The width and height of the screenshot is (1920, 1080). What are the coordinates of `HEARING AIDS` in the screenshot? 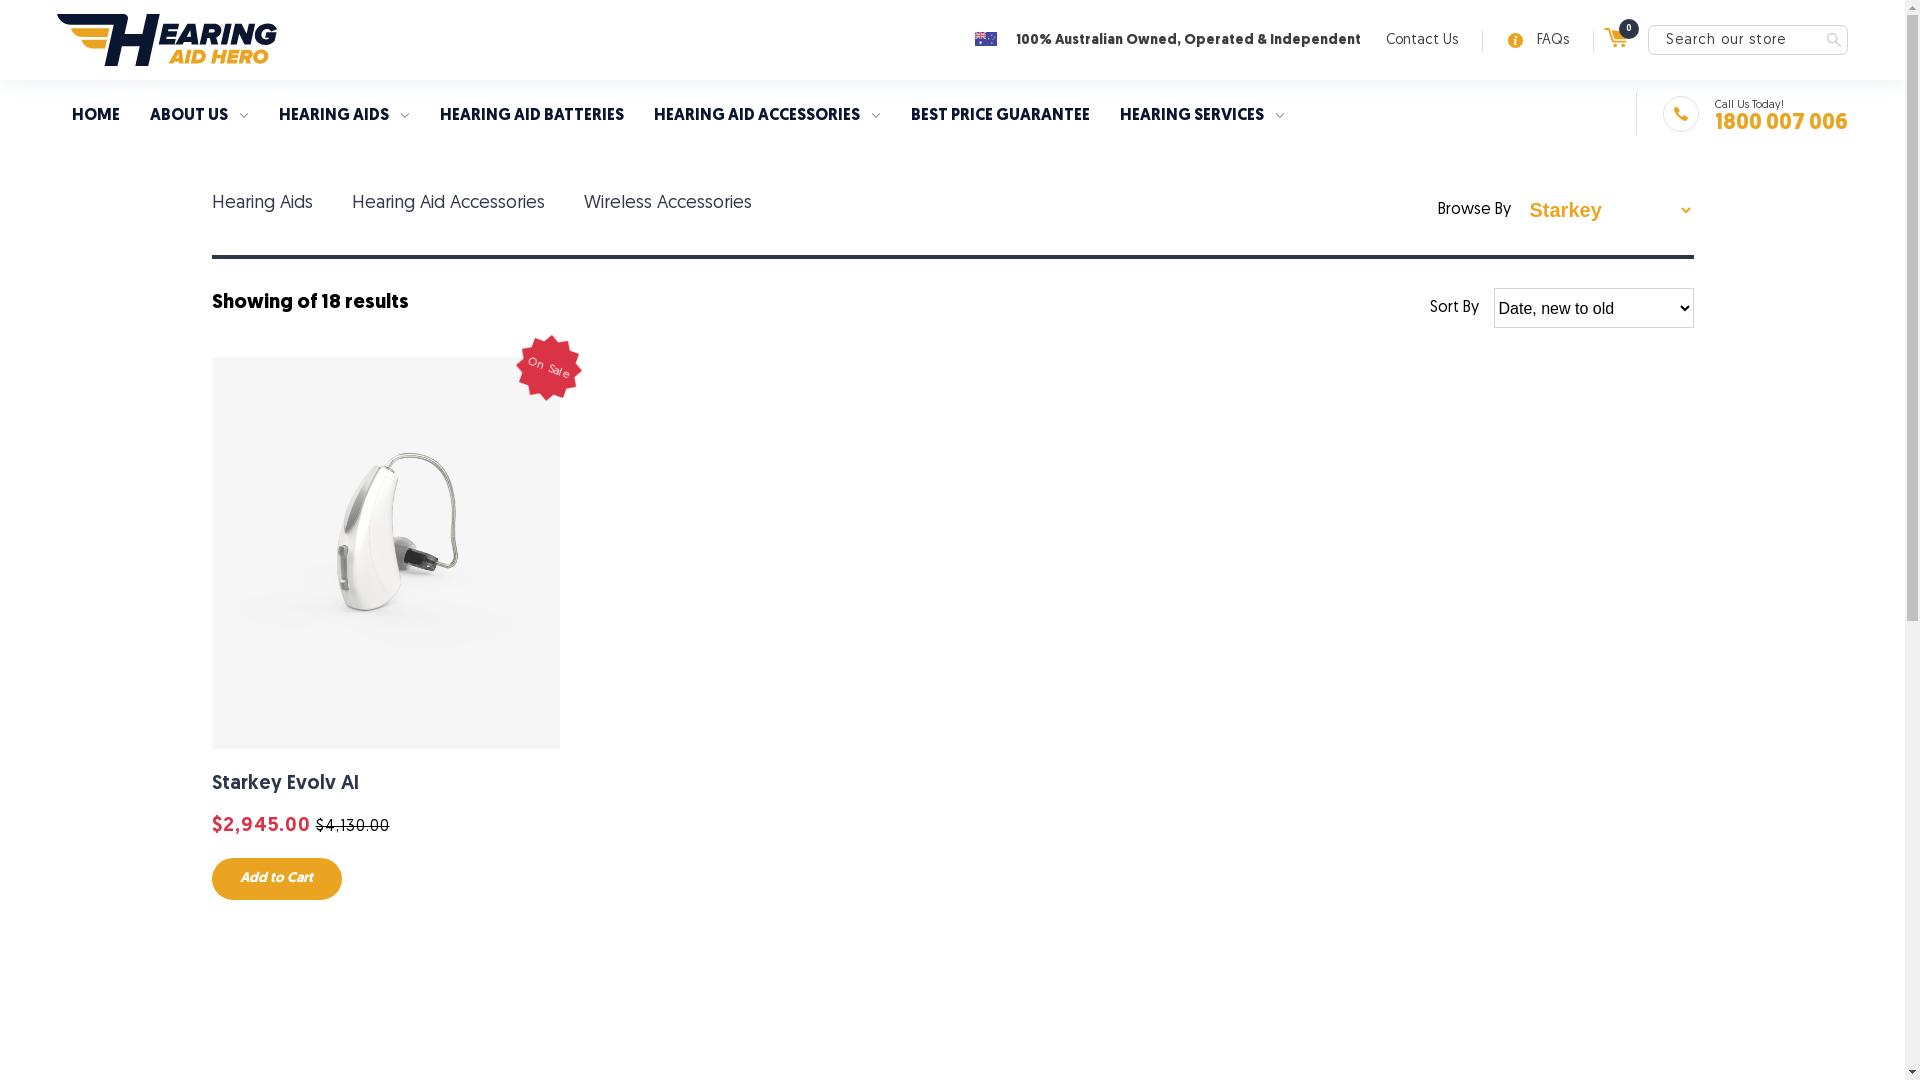 It's located at (344, 124).